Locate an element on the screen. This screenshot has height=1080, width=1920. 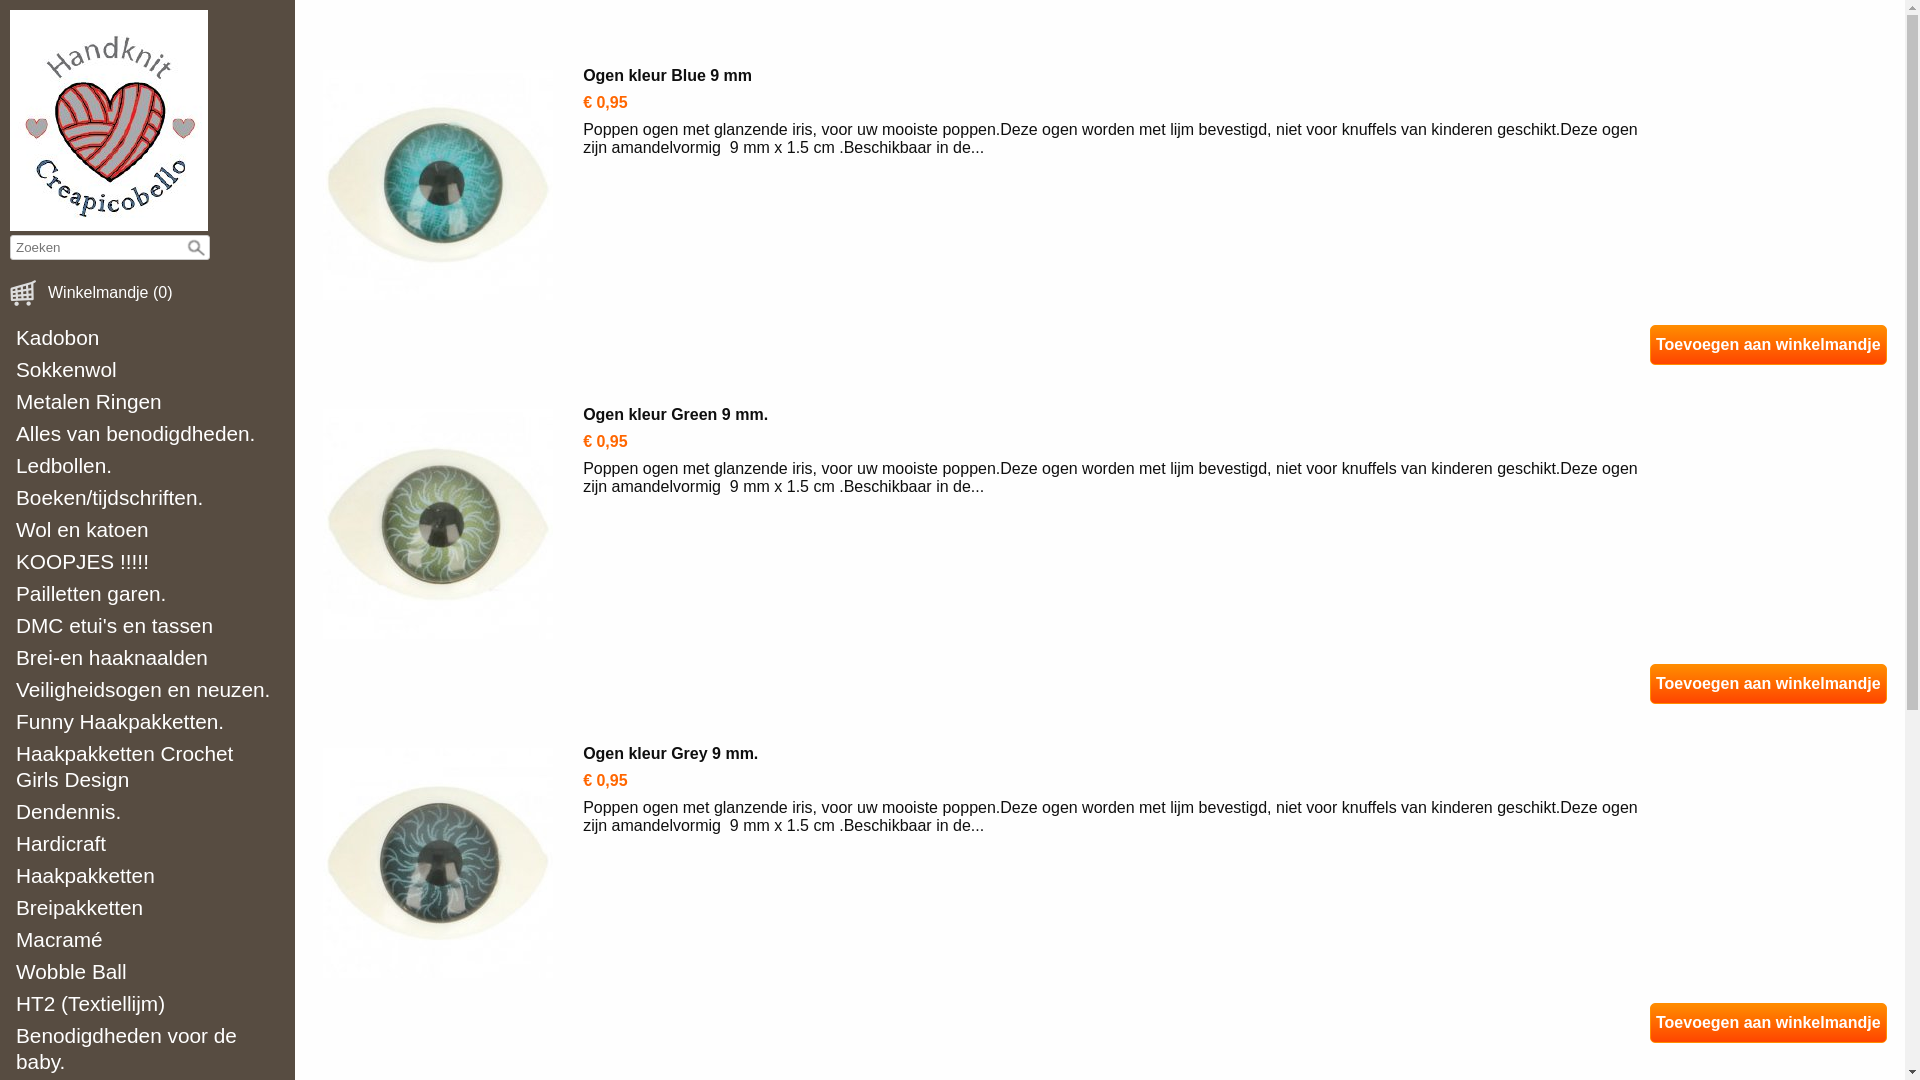
Wobble Ball is located at coordinates (148, 972).